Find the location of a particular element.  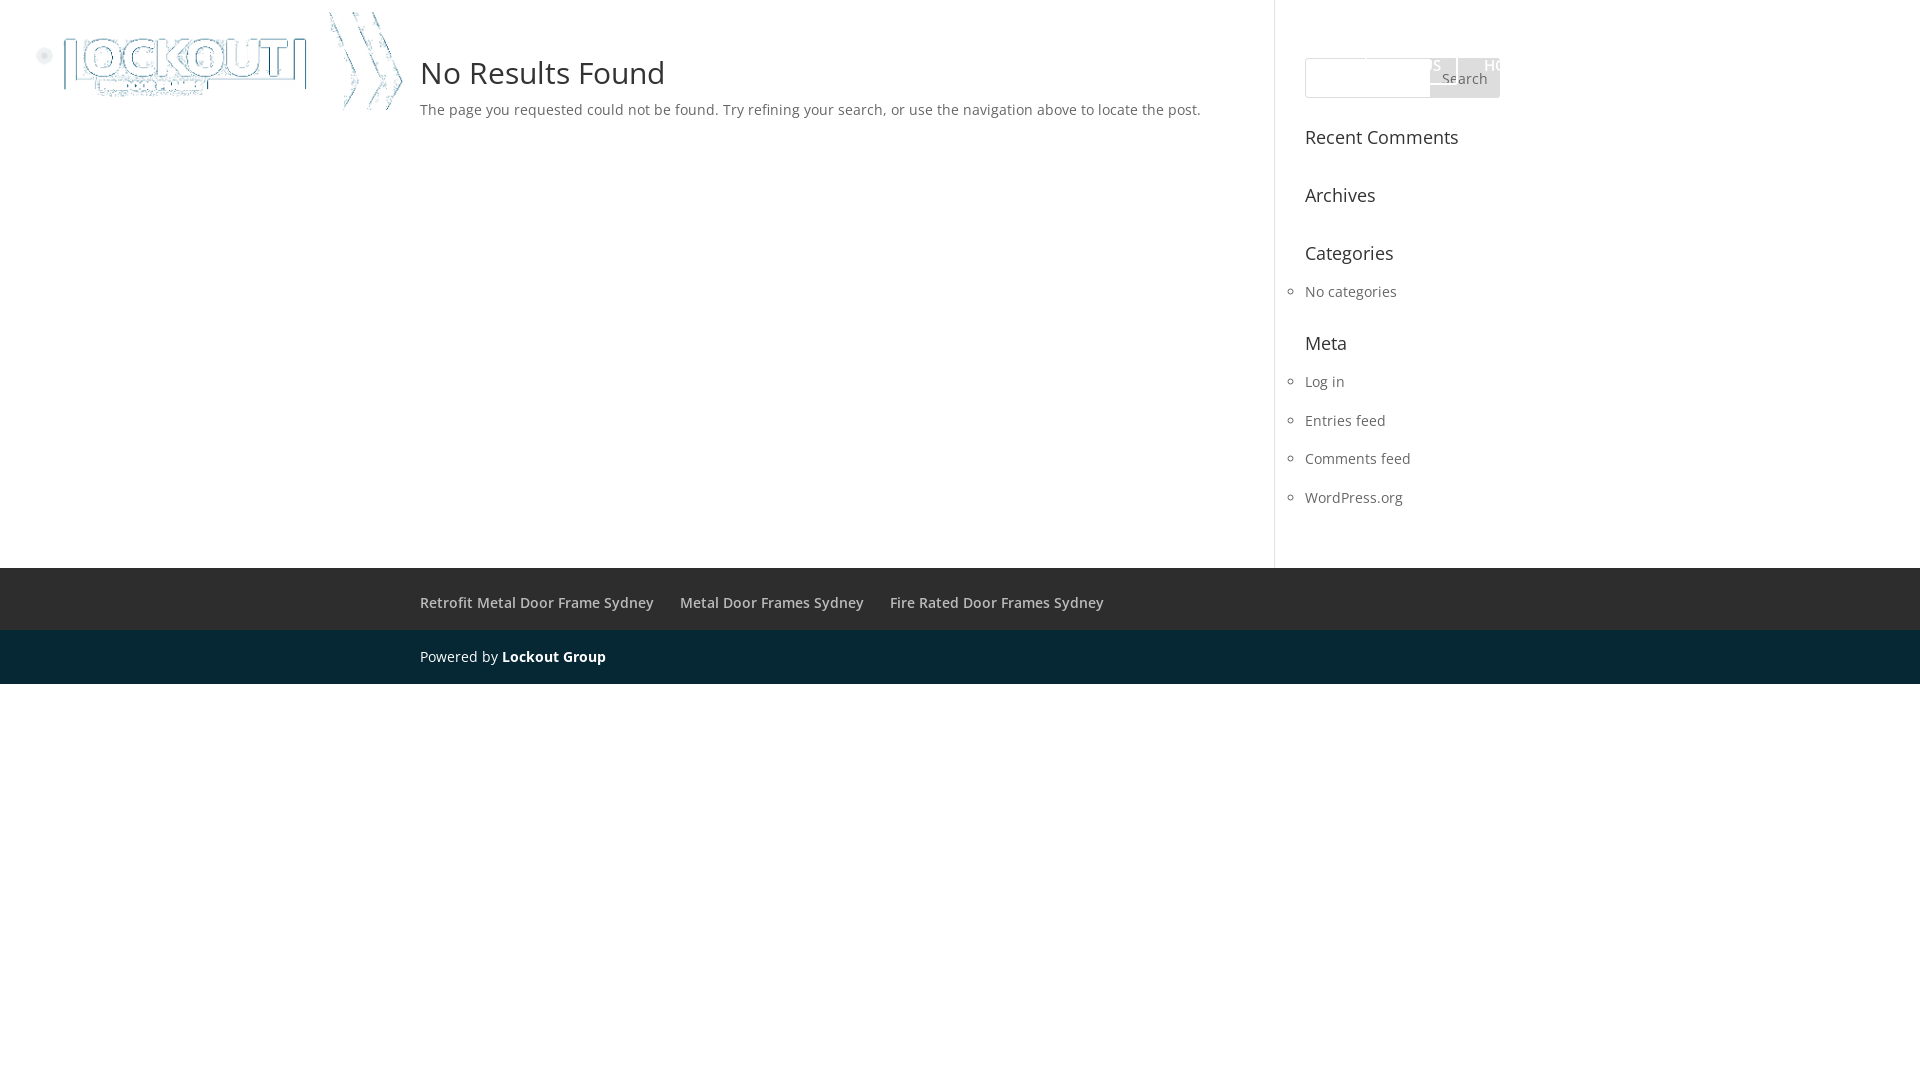

Lockout Group is located at coordinates (554, 656).